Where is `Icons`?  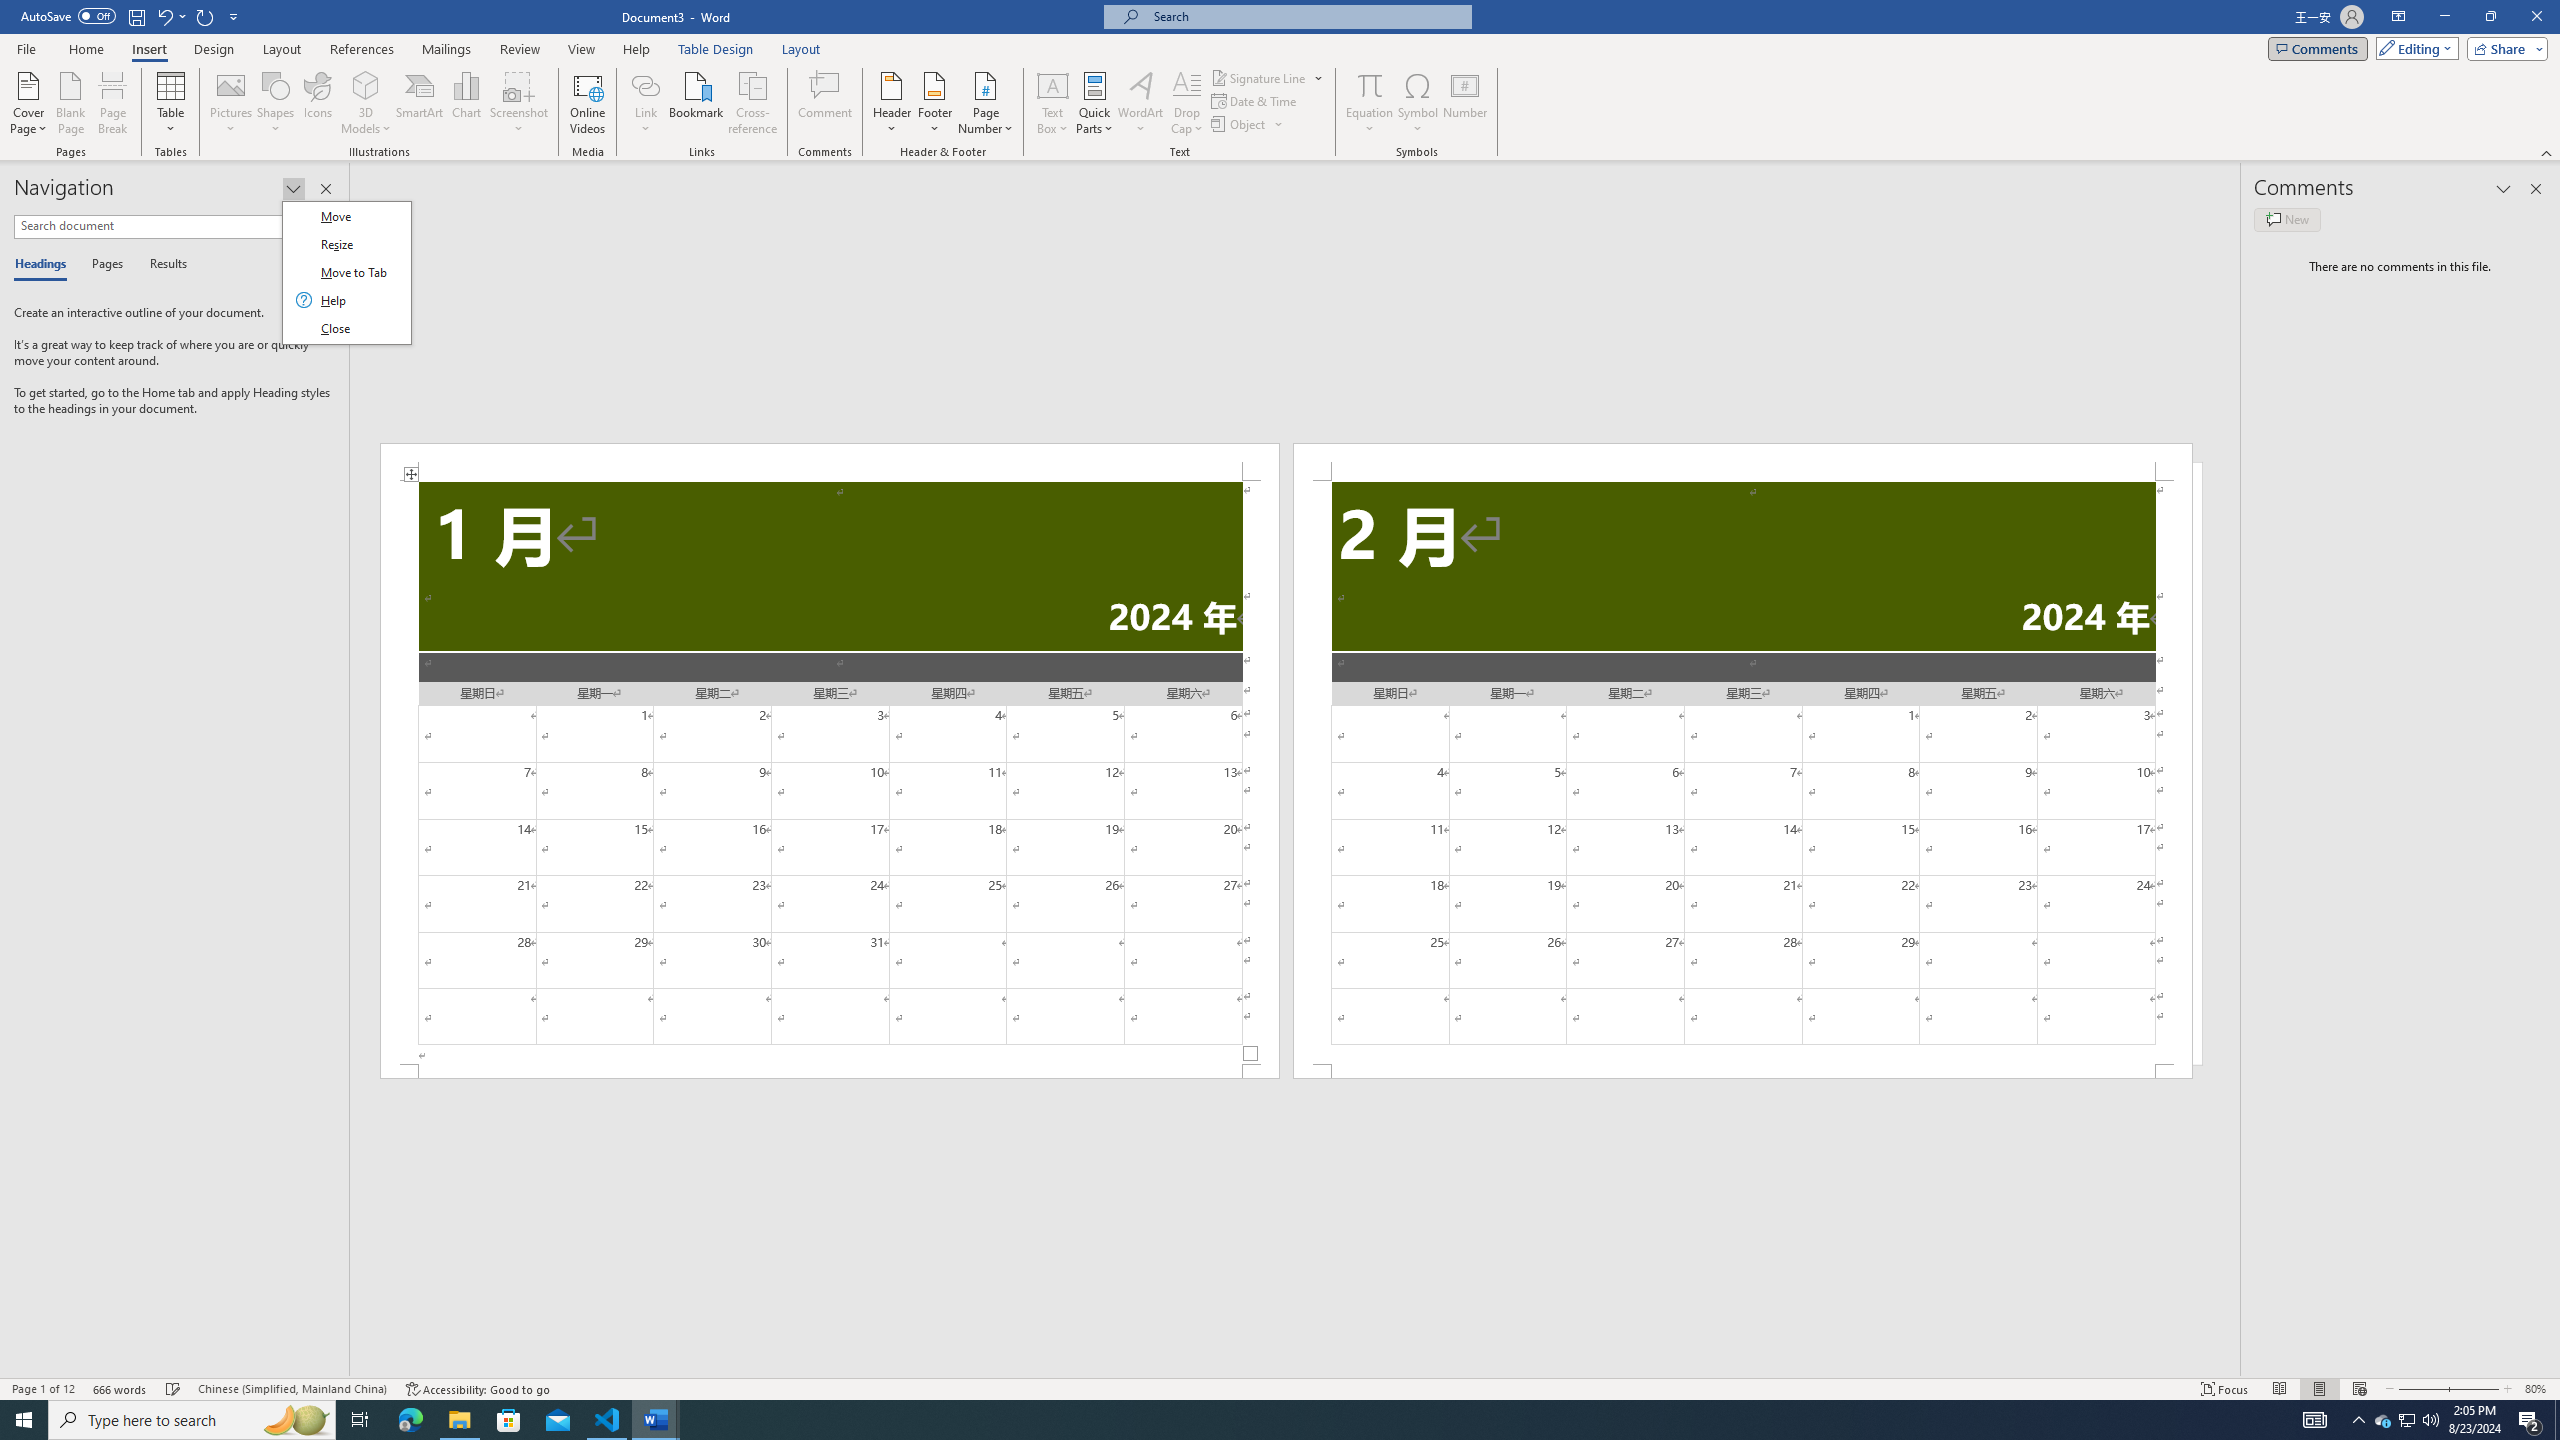
Icons is located at coordinates (316, 103).